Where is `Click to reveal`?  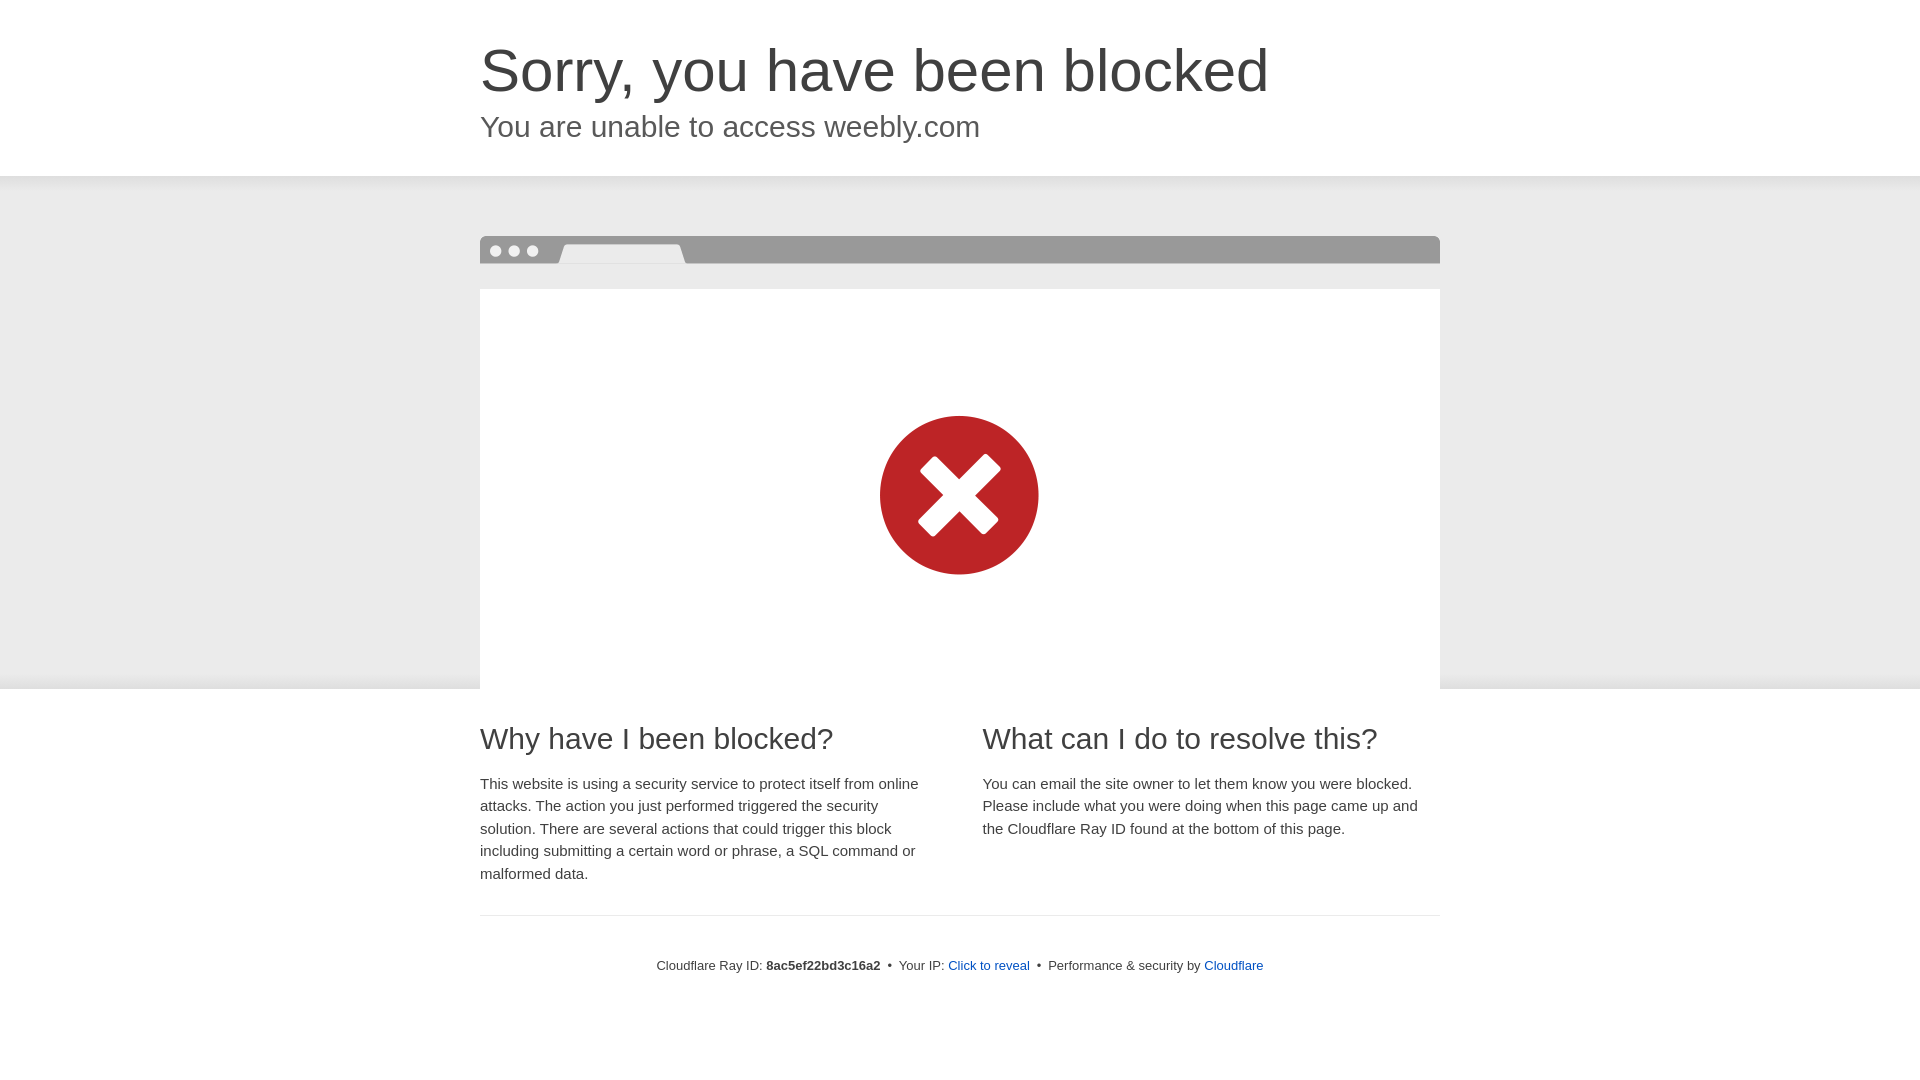 Click to reveal is located at coordinates (988, 966).